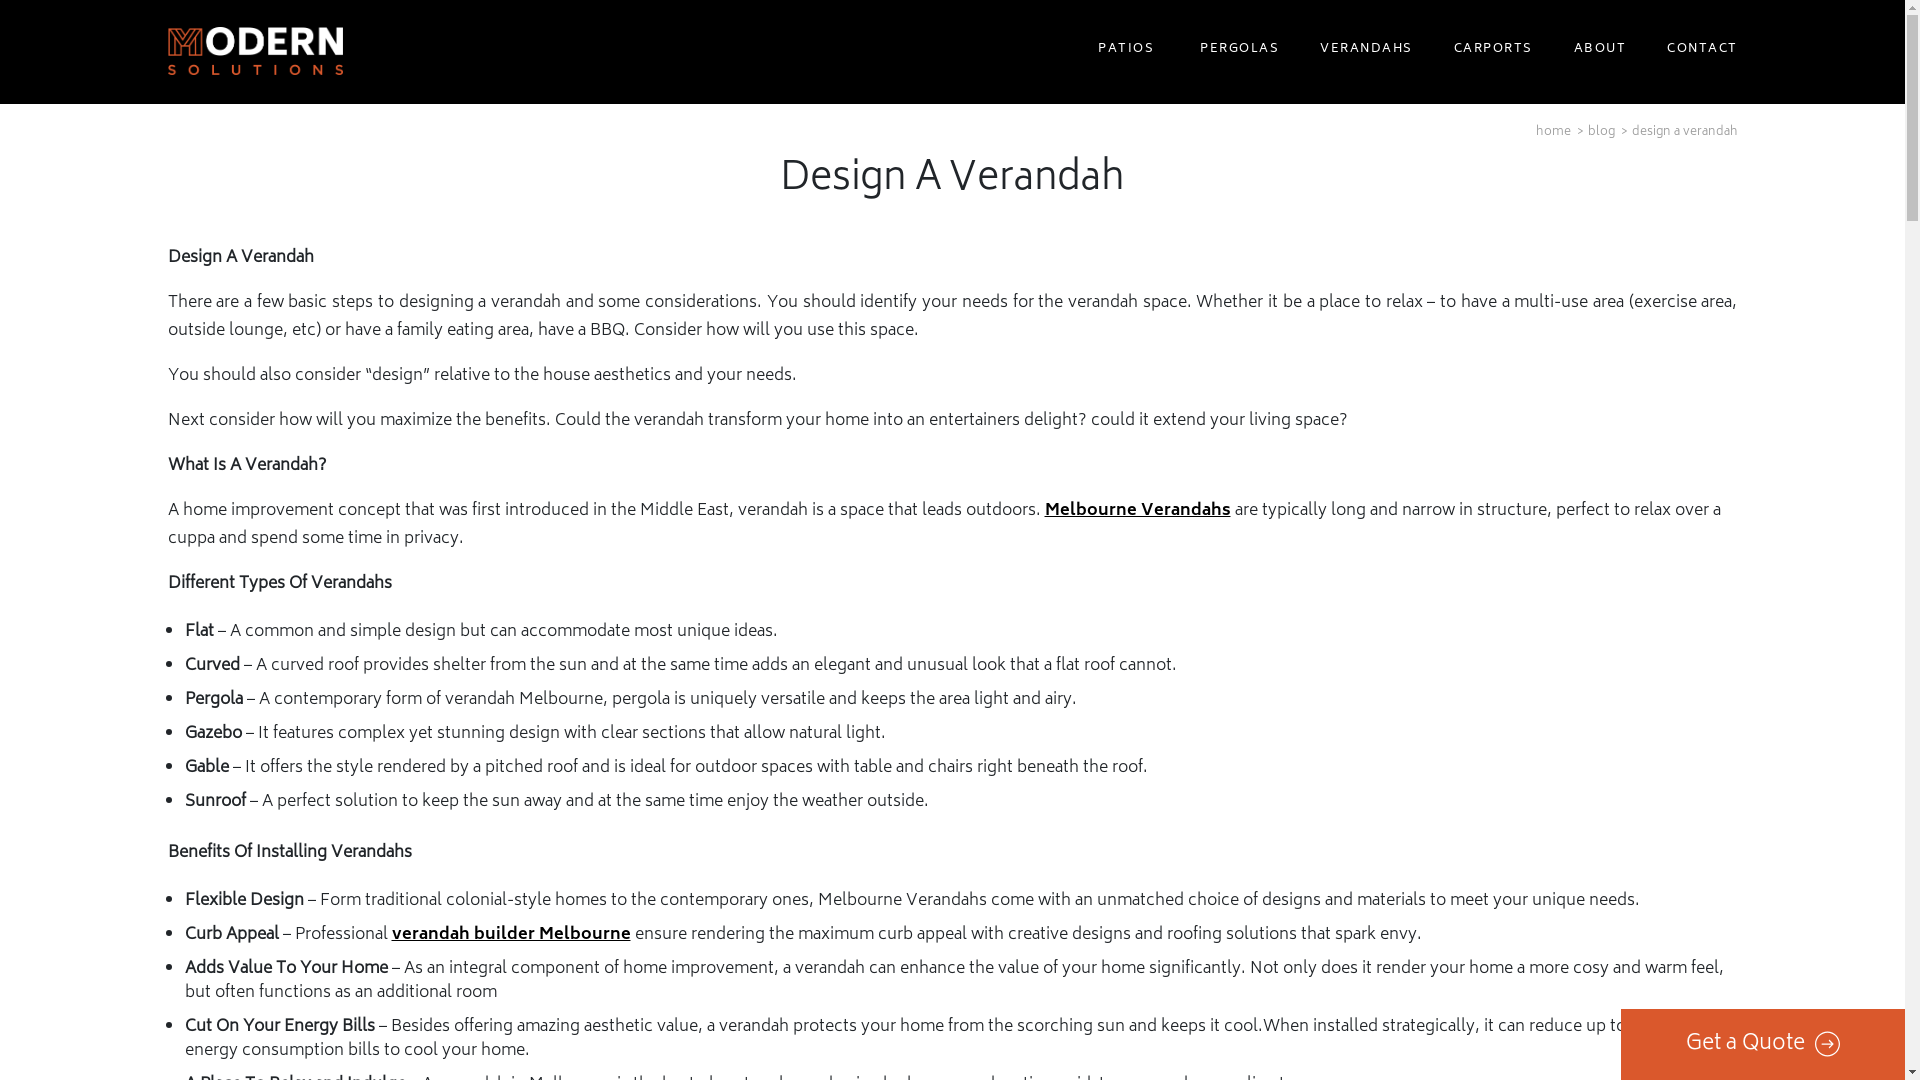 The height and width of the screenshot is (1080, 1920). Describe the element at coordinates (1126, 51) in the screenshot. I see `PATIOS` at that location.